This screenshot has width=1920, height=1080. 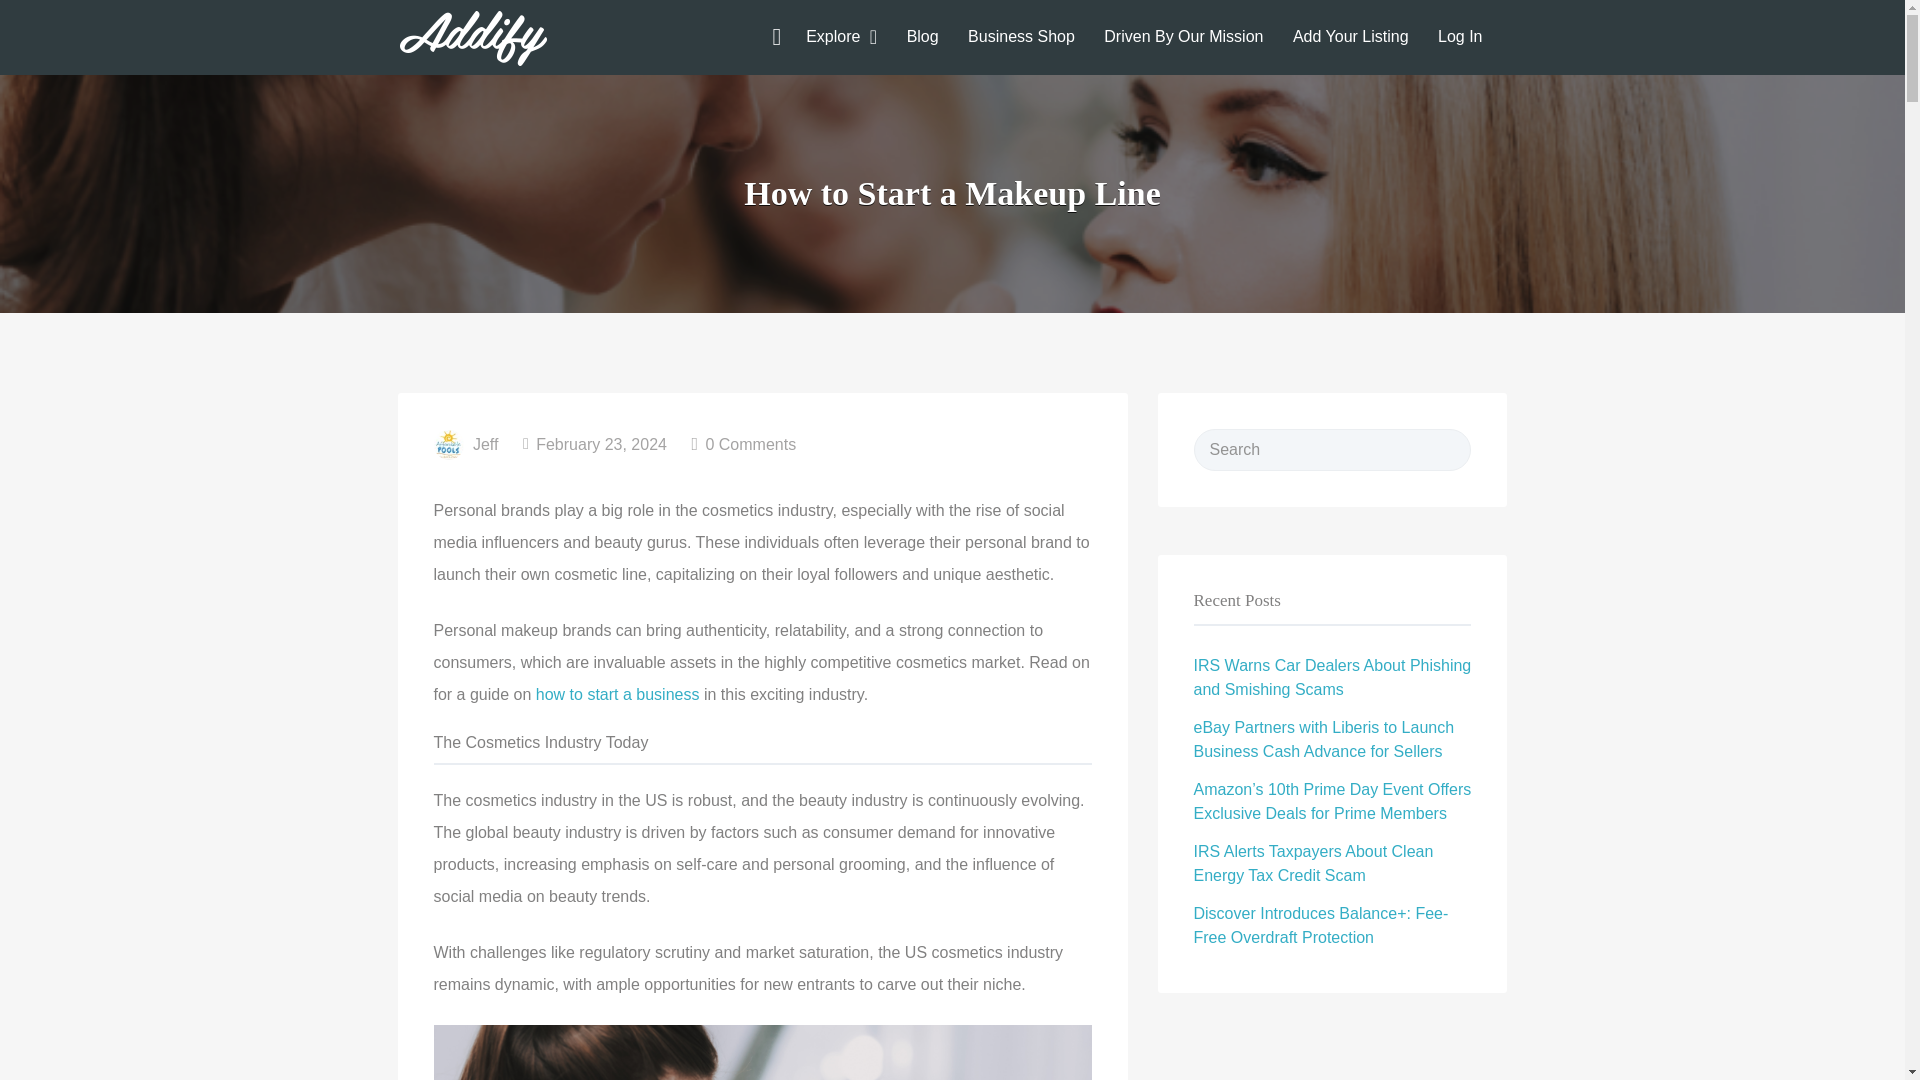 I want to click on Explore, so click(x=833, y=36).